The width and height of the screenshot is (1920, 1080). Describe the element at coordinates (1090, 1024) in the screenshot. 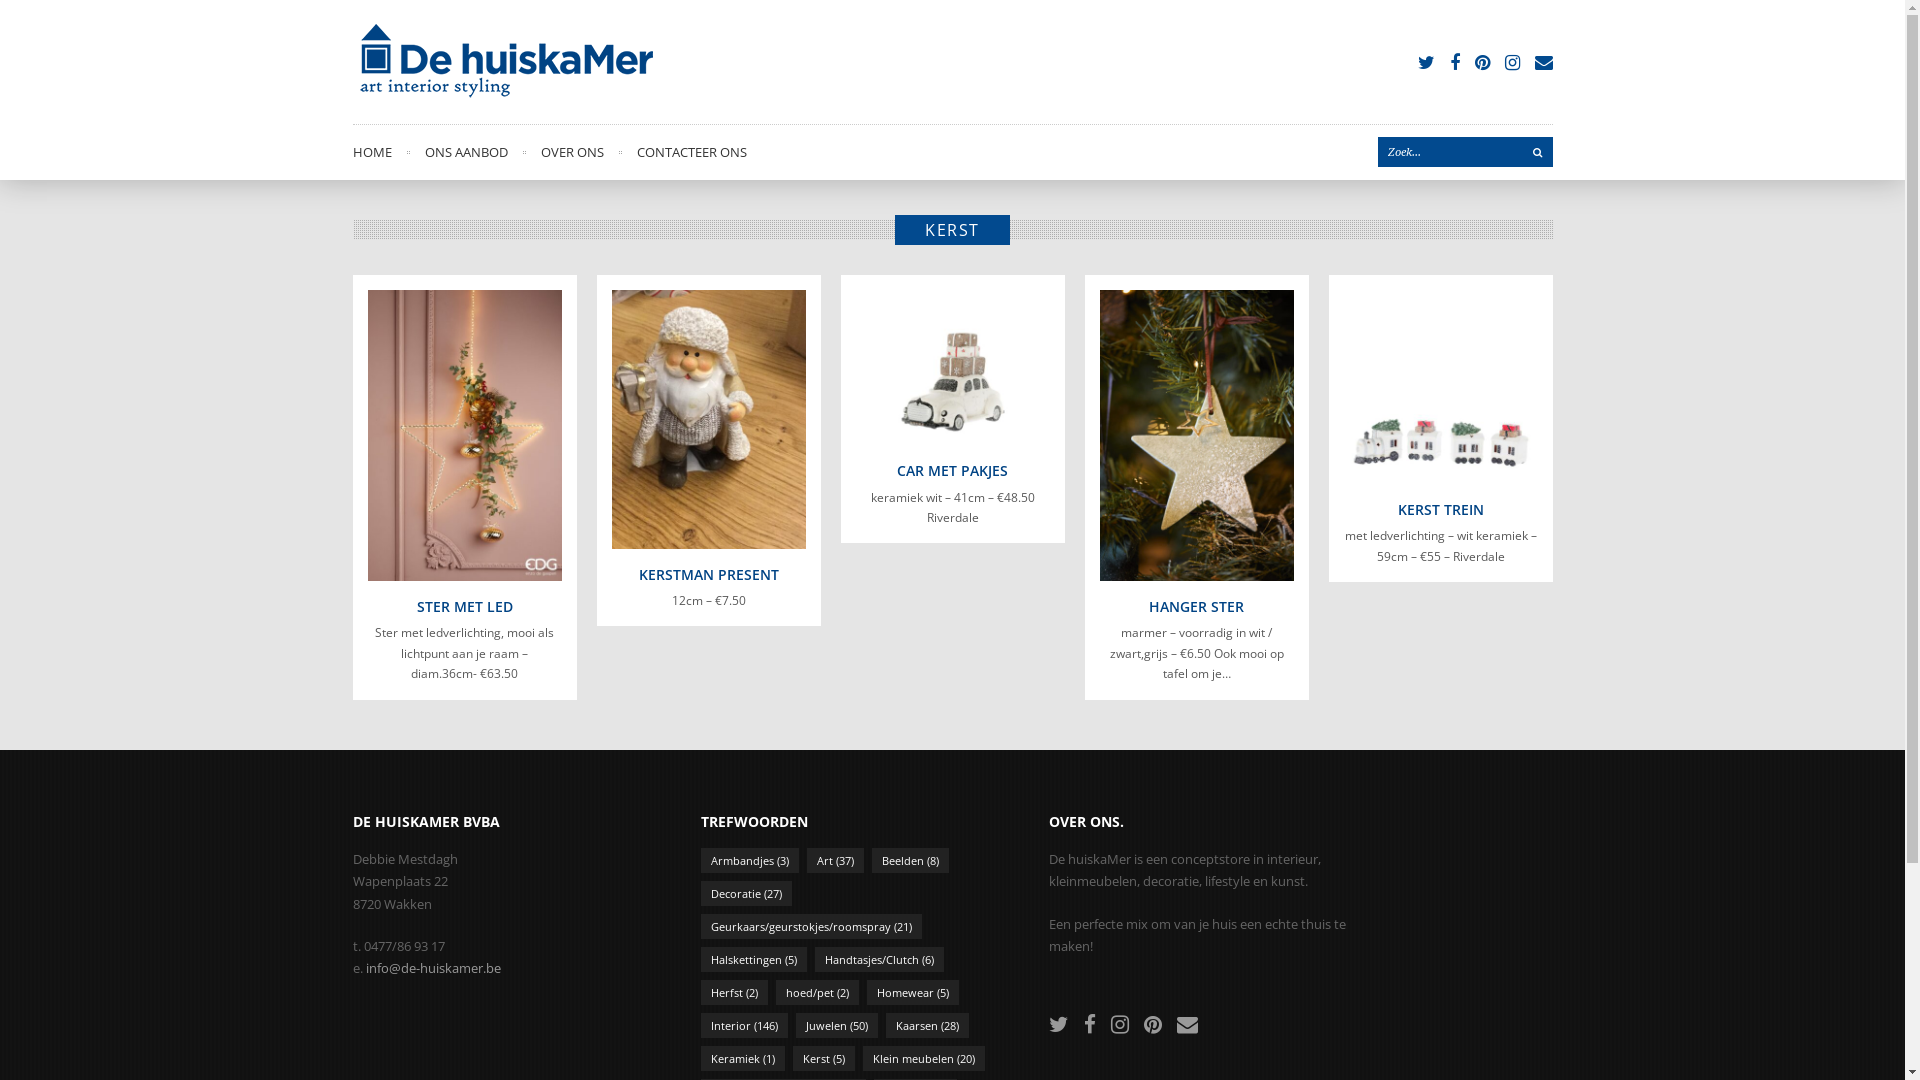

I see `Facebook` at that location.